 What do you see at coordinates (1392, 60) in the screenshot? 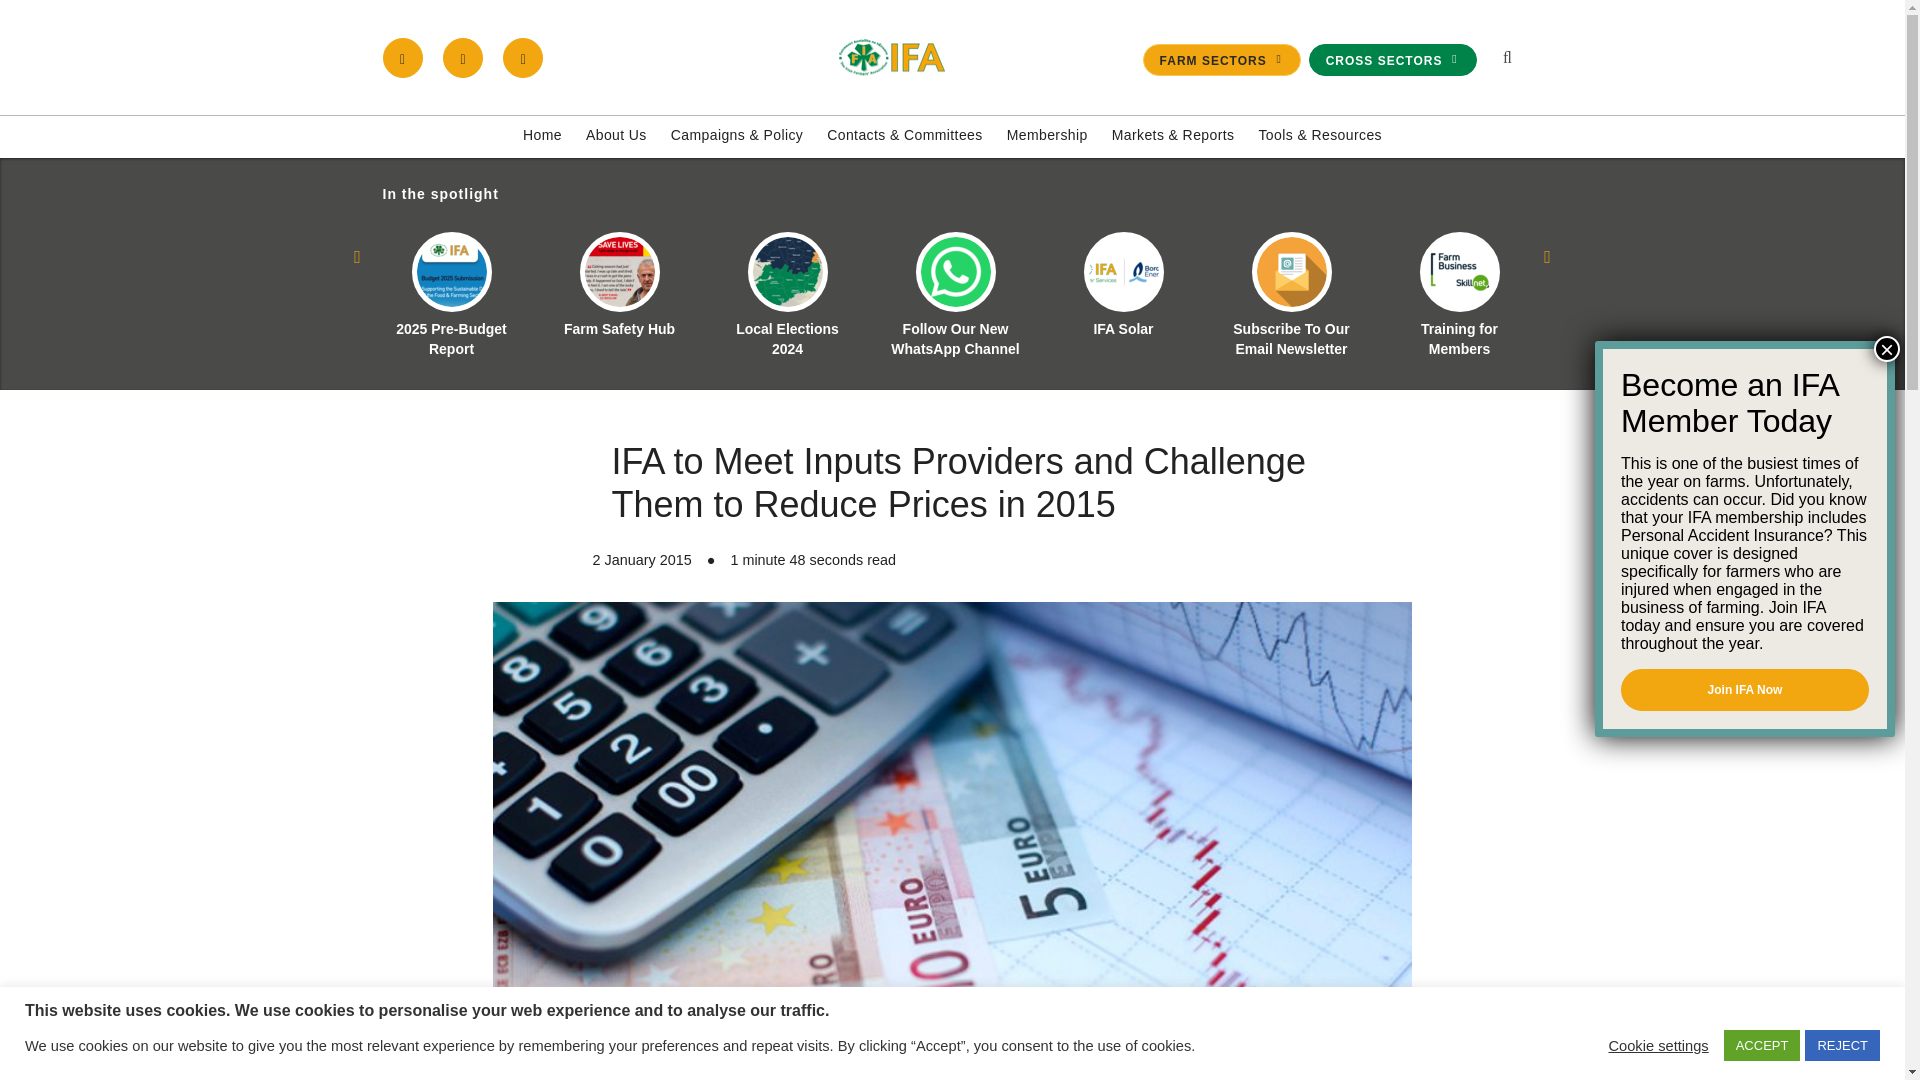
I see `CROSS SECTORS` at bounding box center [1392, 60].